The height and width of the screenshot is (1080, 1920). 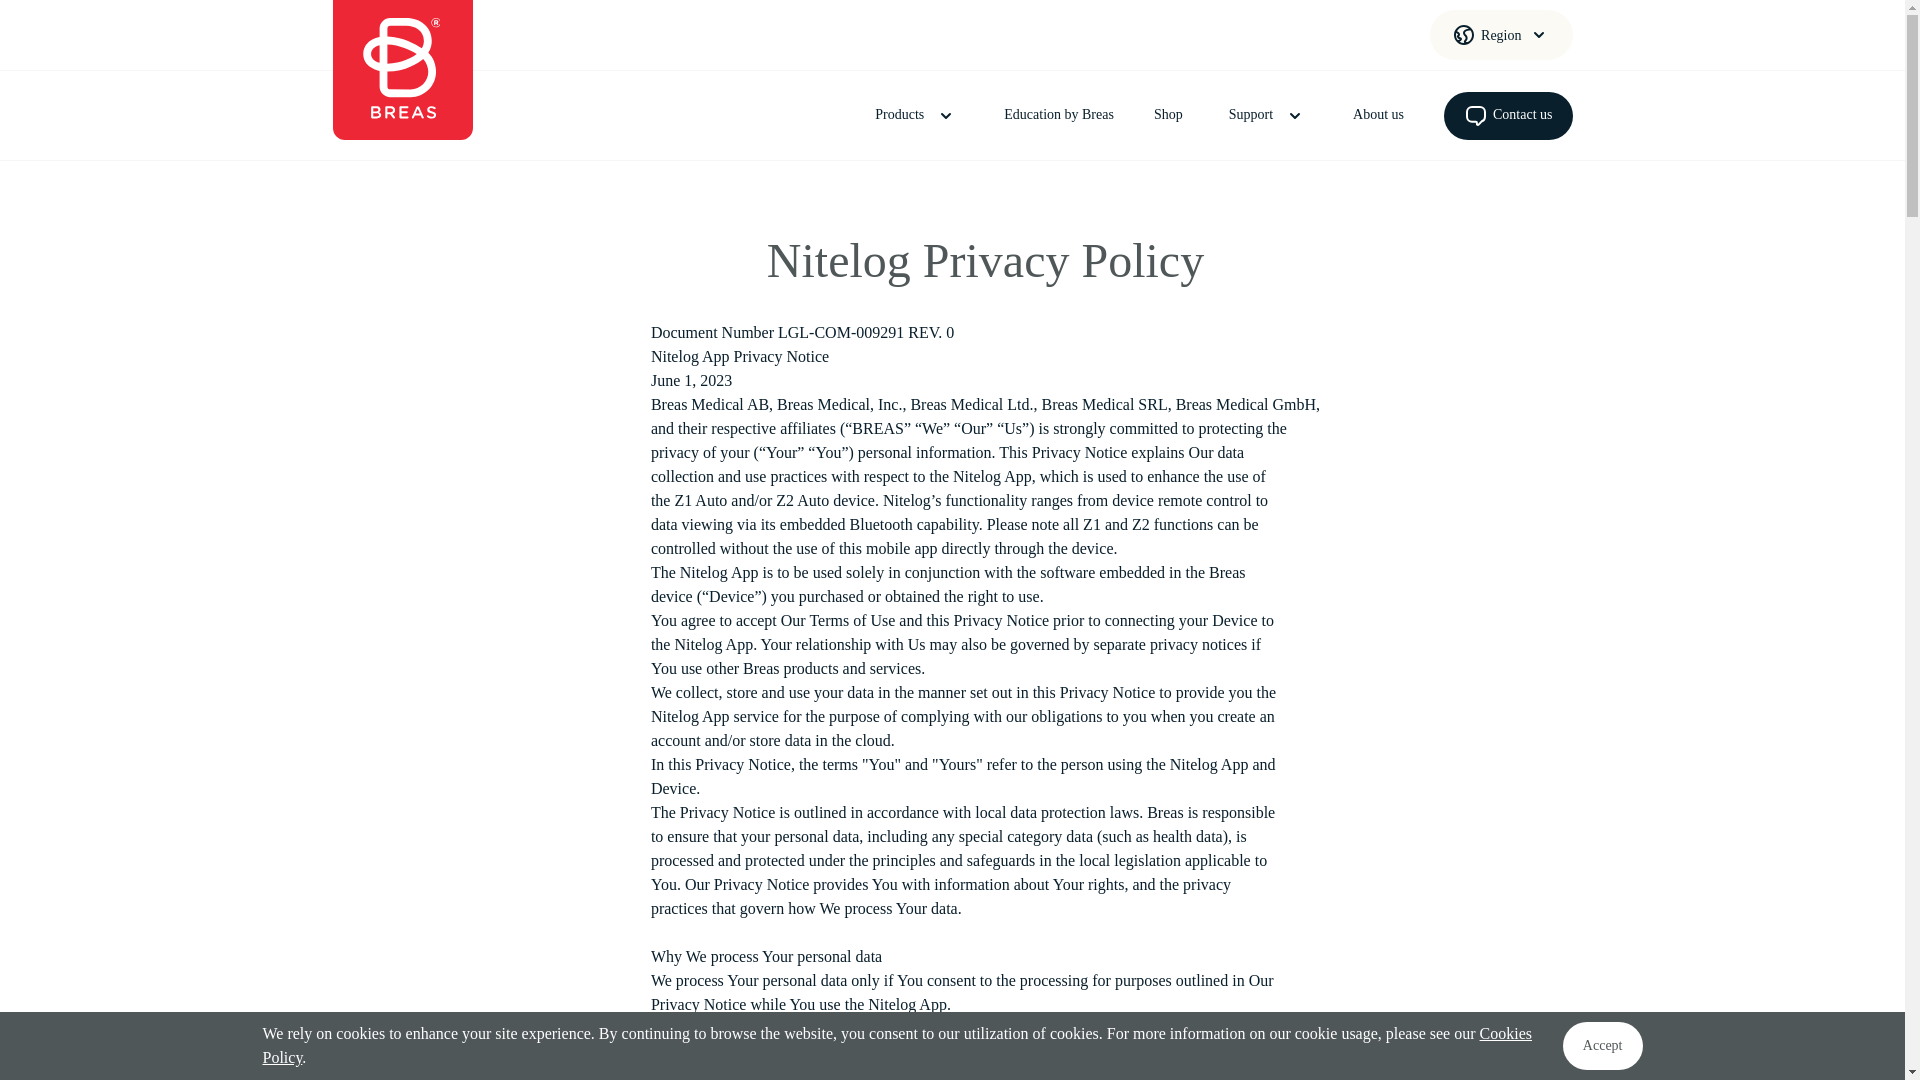 What do you see at coordinates (1168, 115) in the screenshot?
I see `Shop` at bounding box center [1168, 115].